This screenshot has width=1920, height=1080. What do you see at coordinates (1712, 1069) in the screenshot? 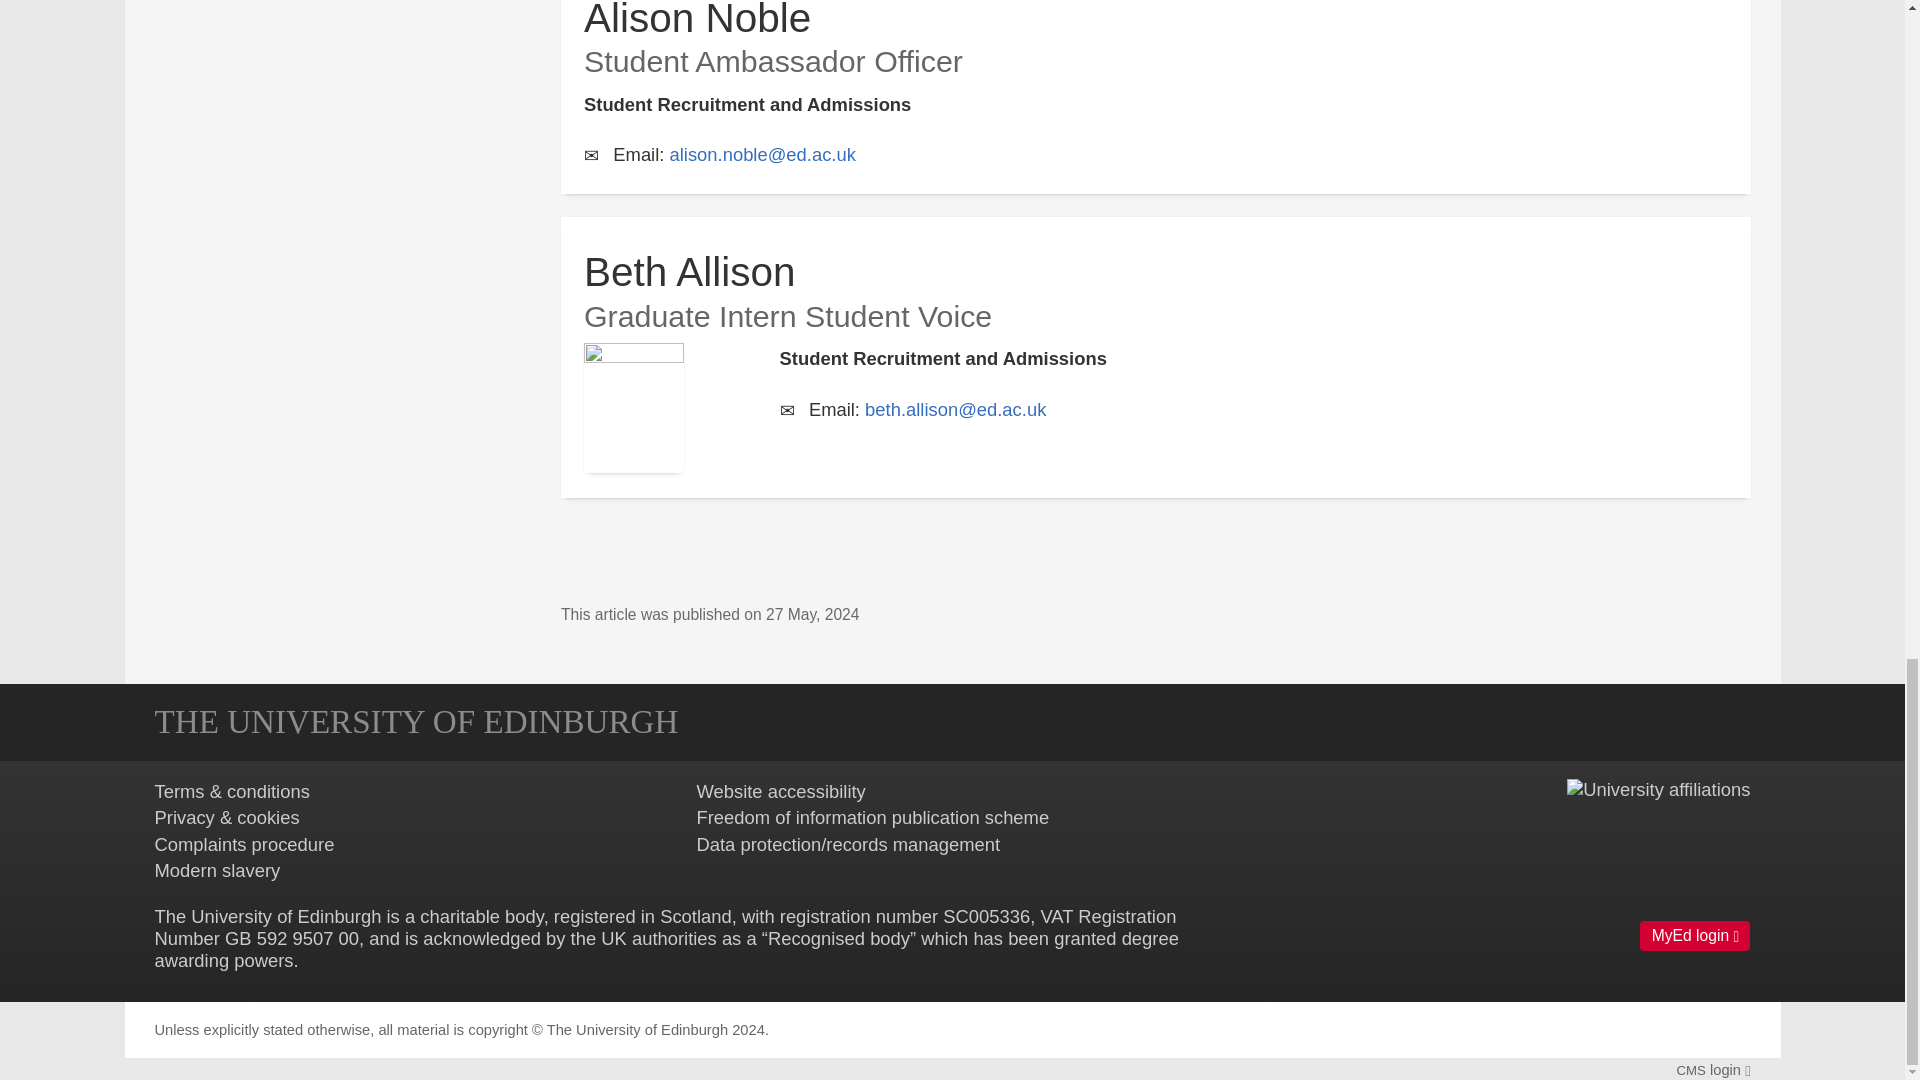
I see `CMS login` at bounding box center [1712, 1069].